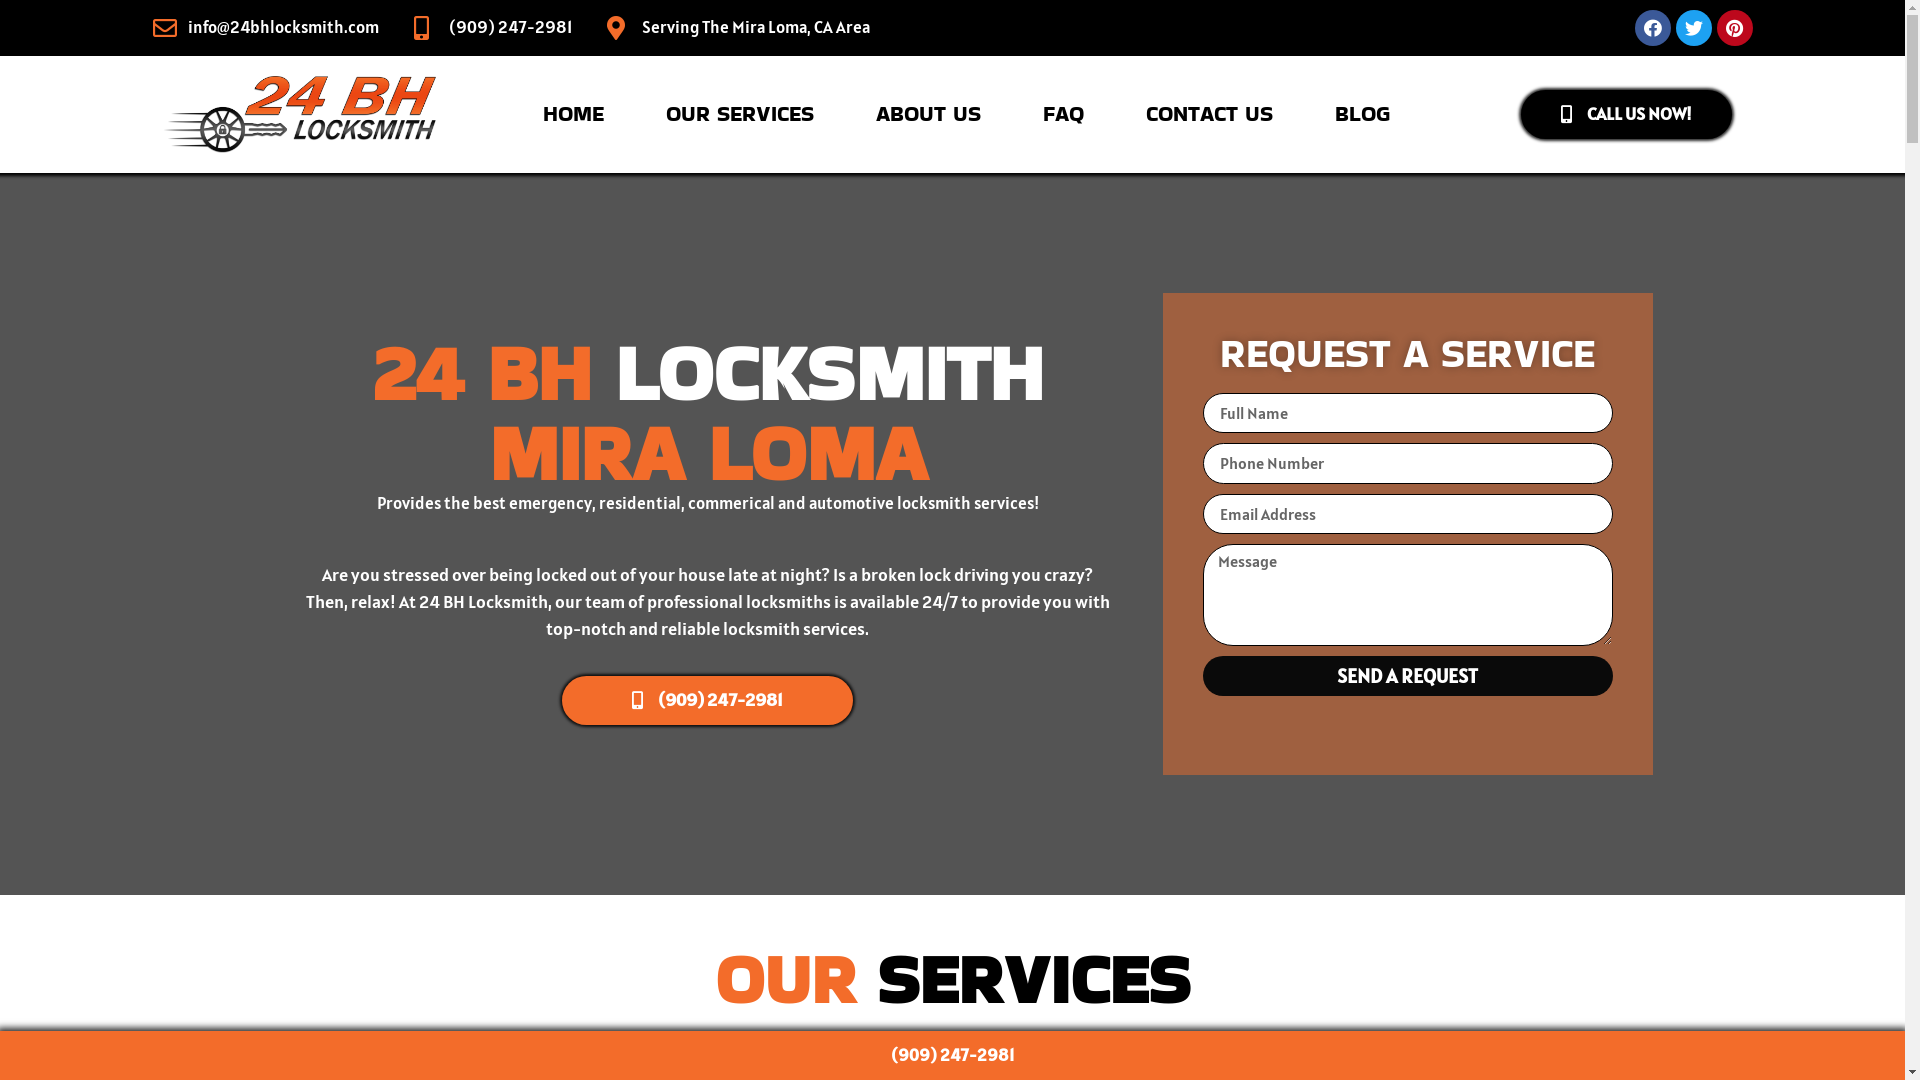  Describe the element at coordinates (1362, 114) in the screenshot. I see `BLOG` at that location.